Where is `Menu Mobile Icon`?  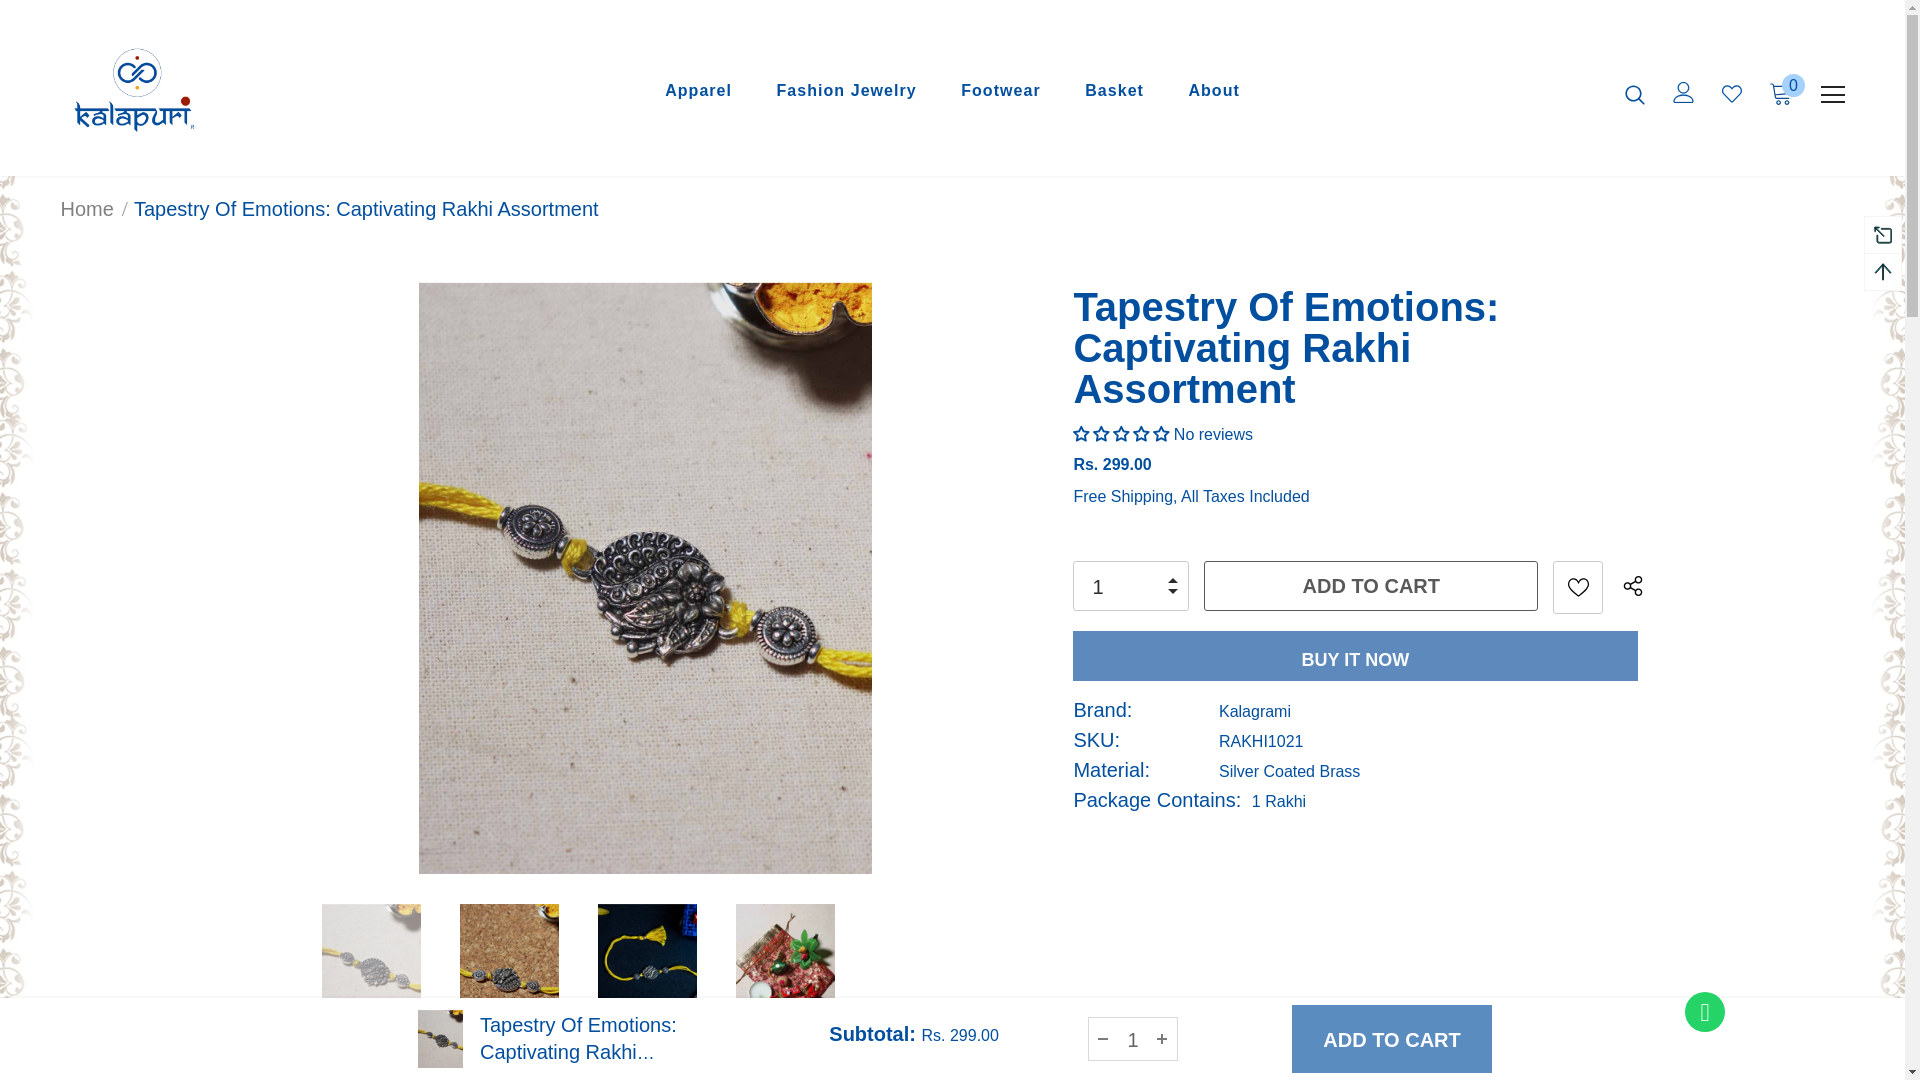
Menu Mobile Icon is located at coordinates (1832, 94).